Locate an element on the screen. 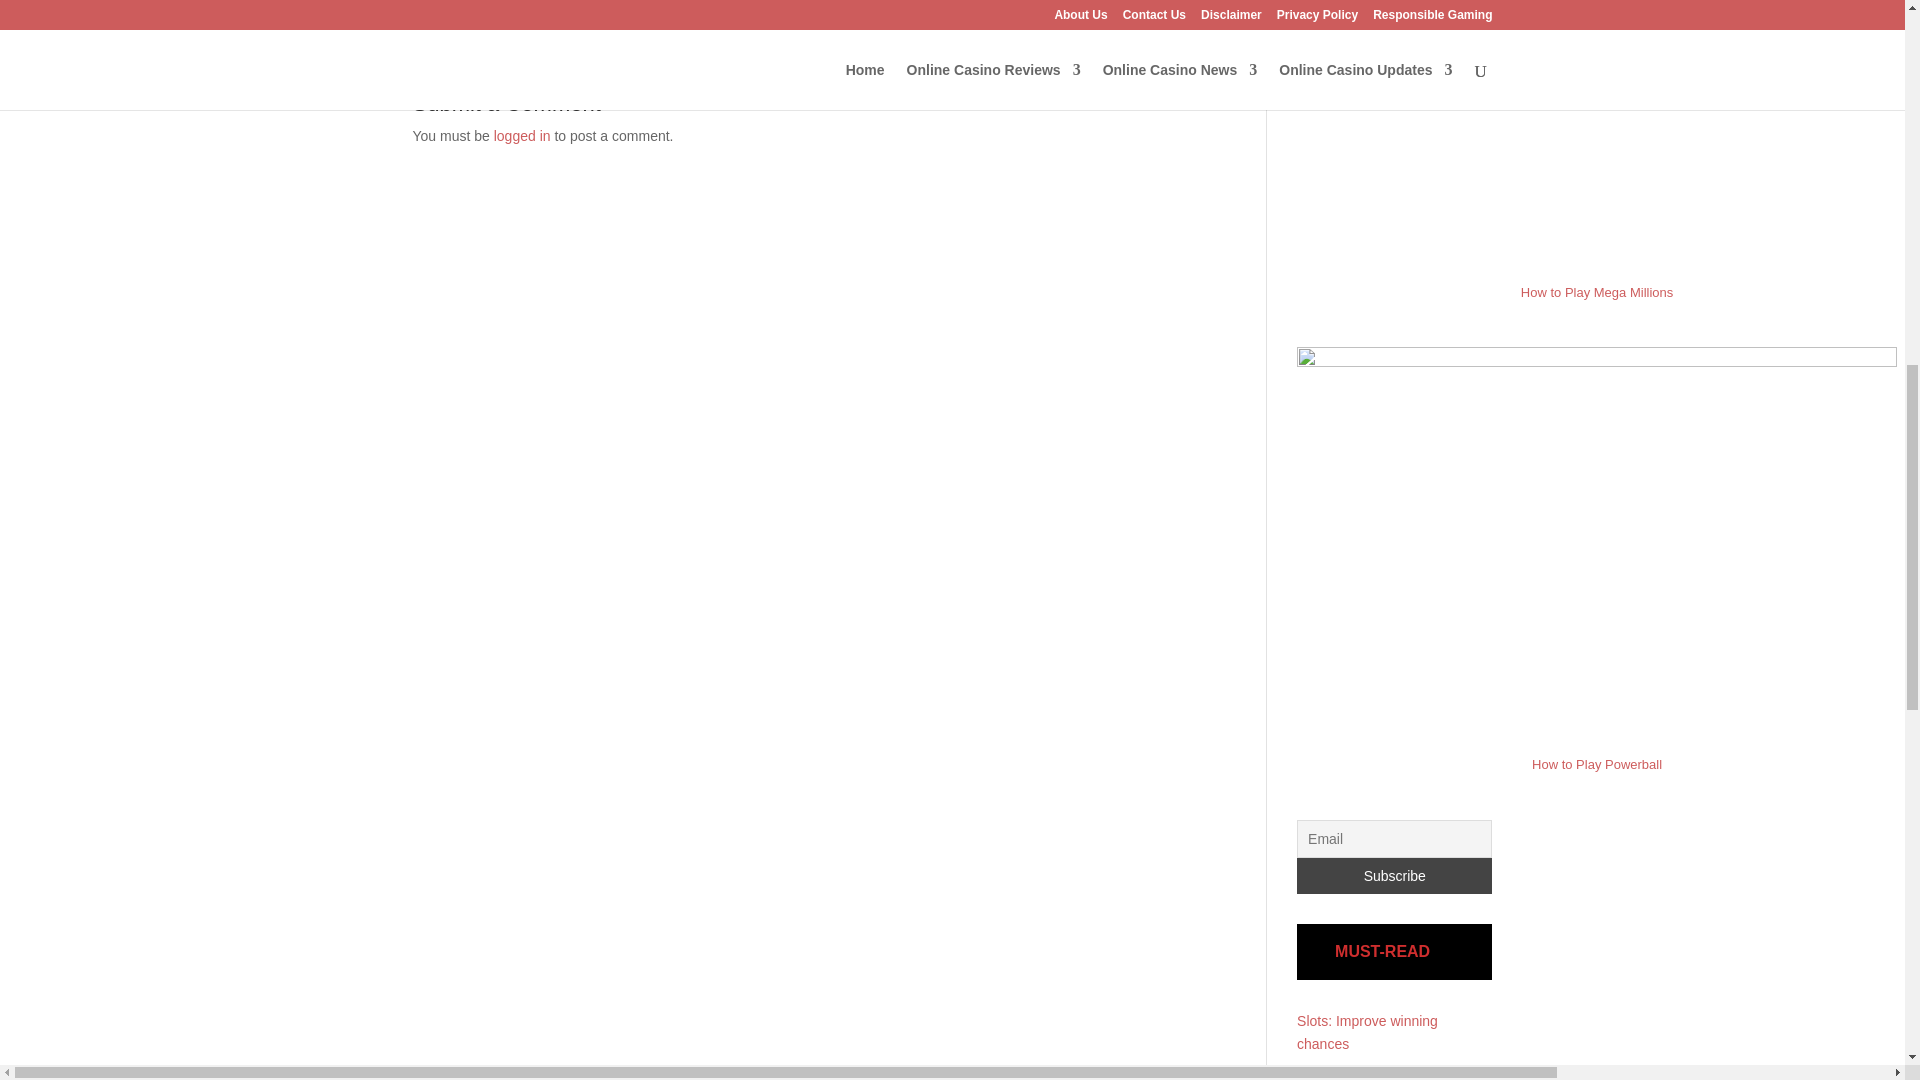 The image size is (1920, 1080). Slots: Improve winning chances is located at coordinates (1368, 1033).